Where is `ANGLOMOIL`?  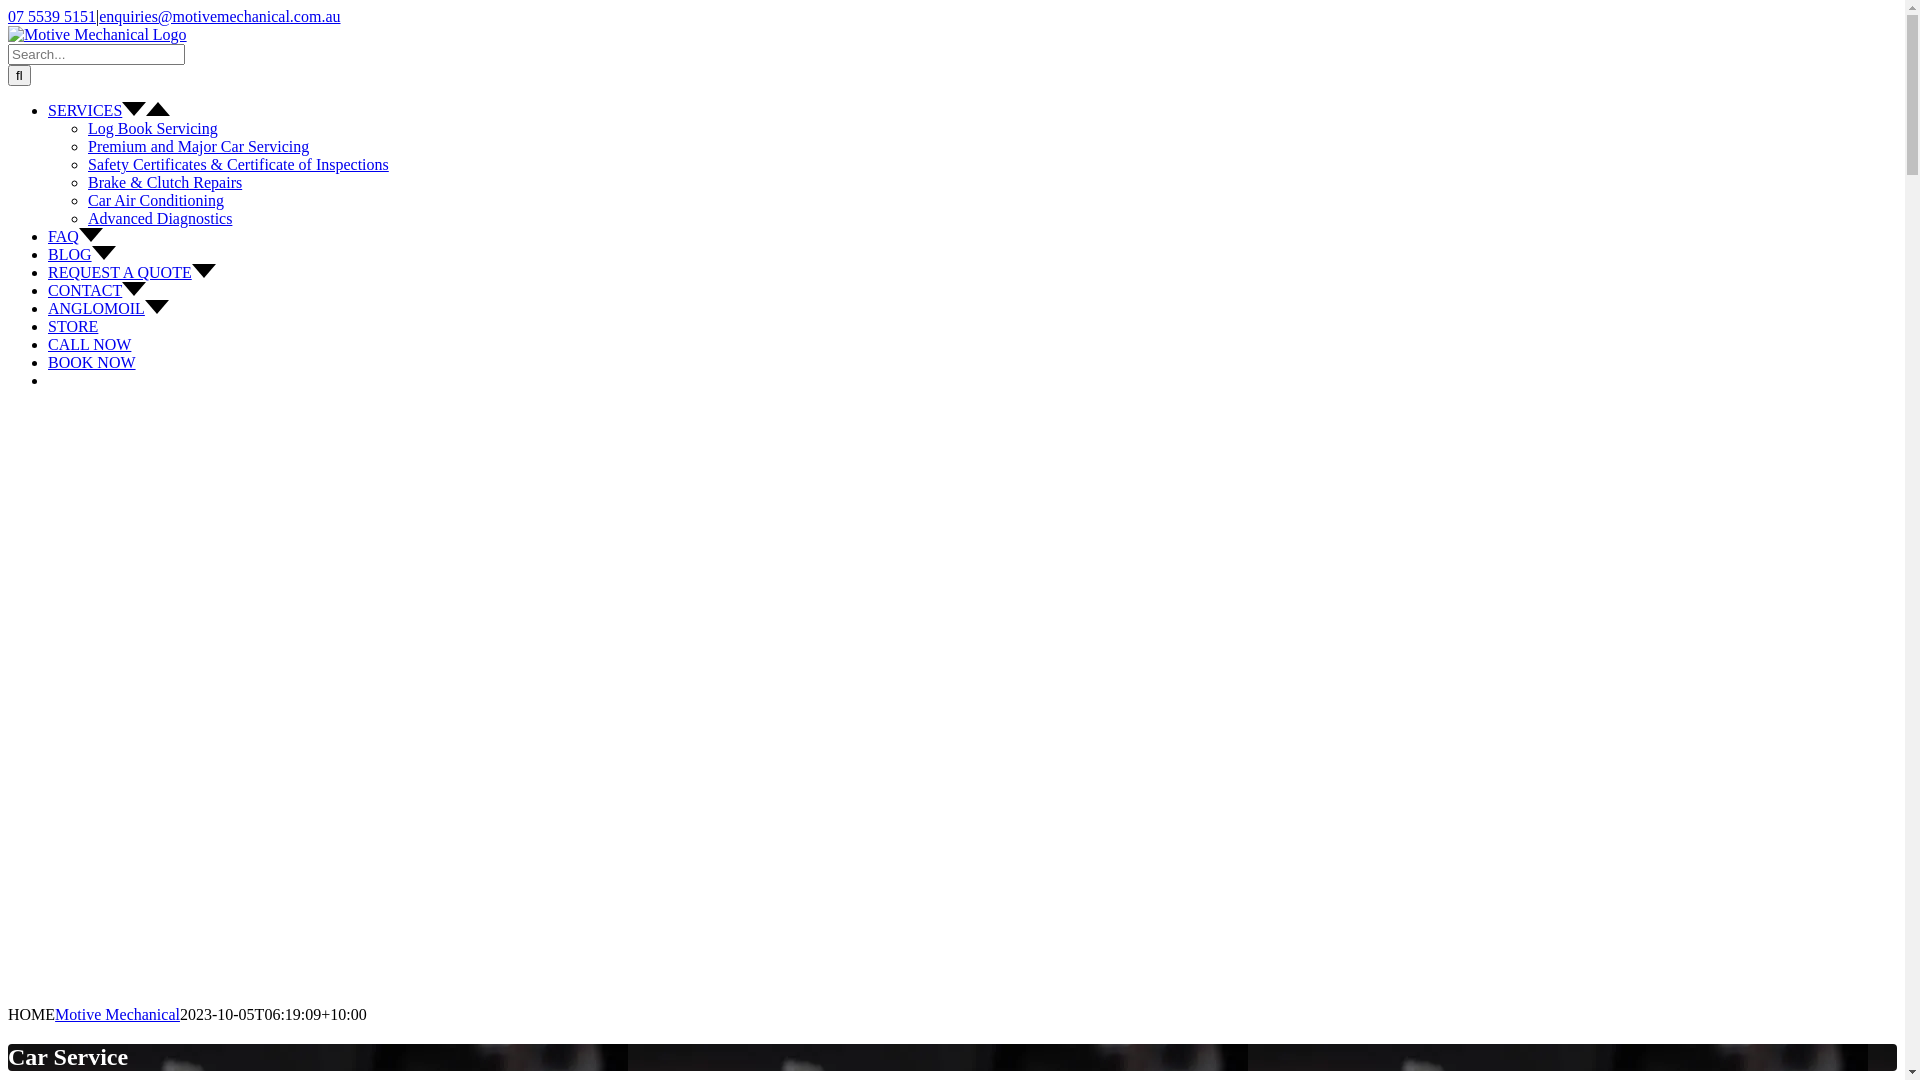 ANGLOMOIL is located at coordinates (108, 308).